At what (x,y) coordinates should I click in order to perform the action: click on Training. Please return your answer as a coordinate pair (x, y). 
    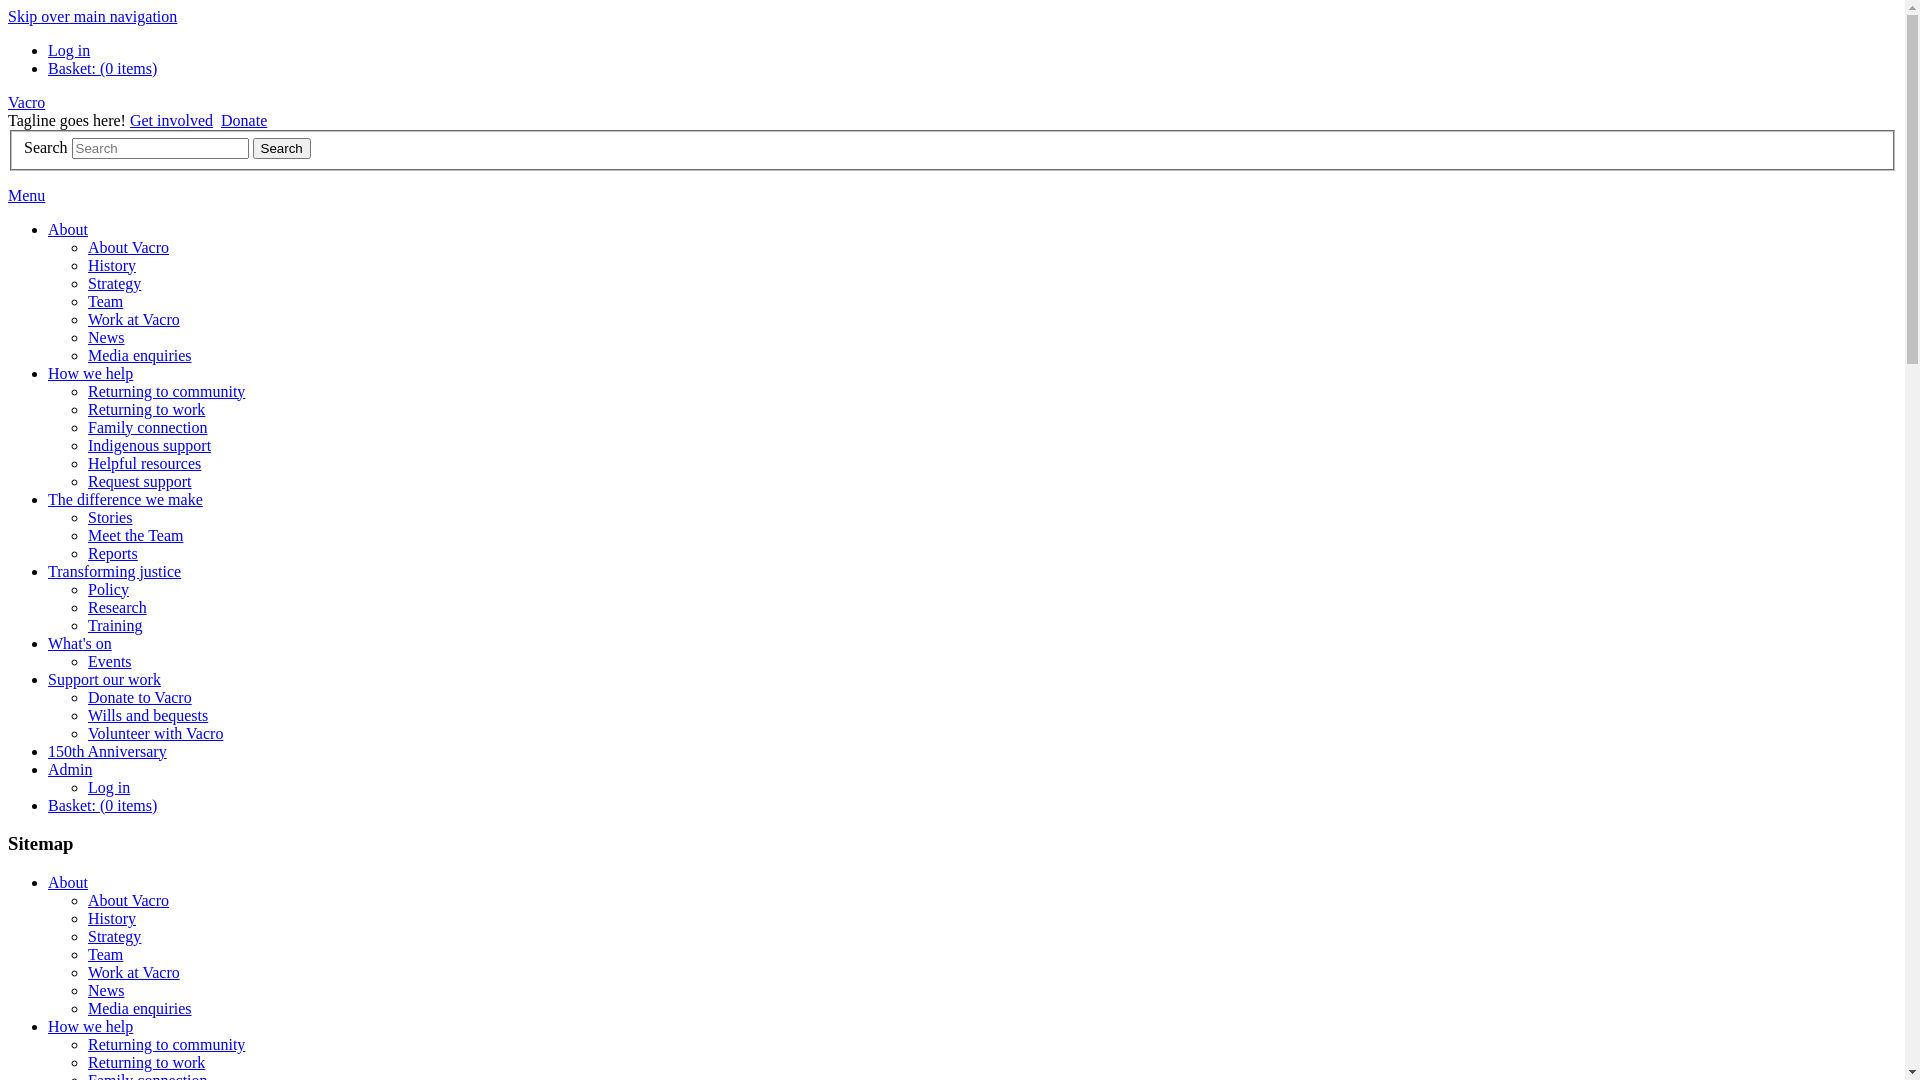
    Looking at the image, I should click on (116, 626).